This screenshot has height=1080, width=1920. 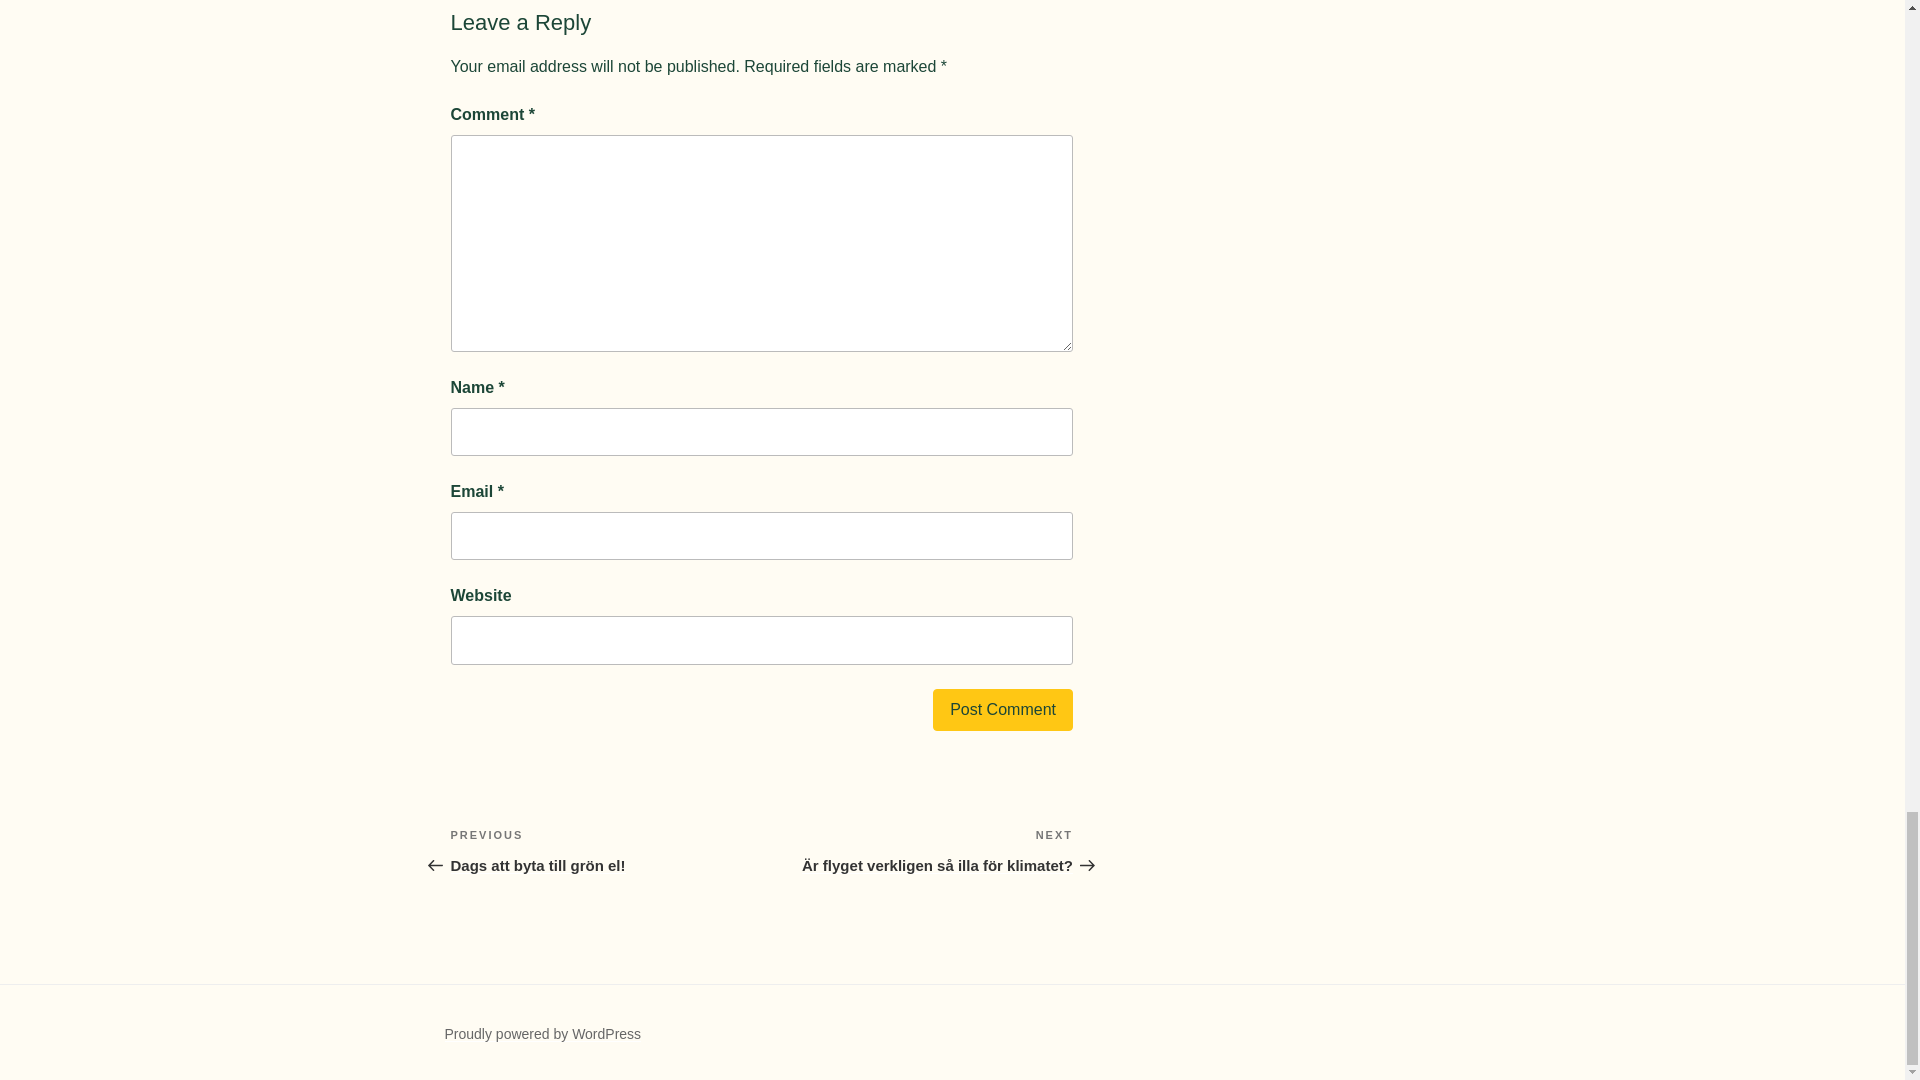 What do you see at coordinates (542, 1034) in the screenshot?
I see `Proudly powered by WordPress` at bounding box center [542, 1034].